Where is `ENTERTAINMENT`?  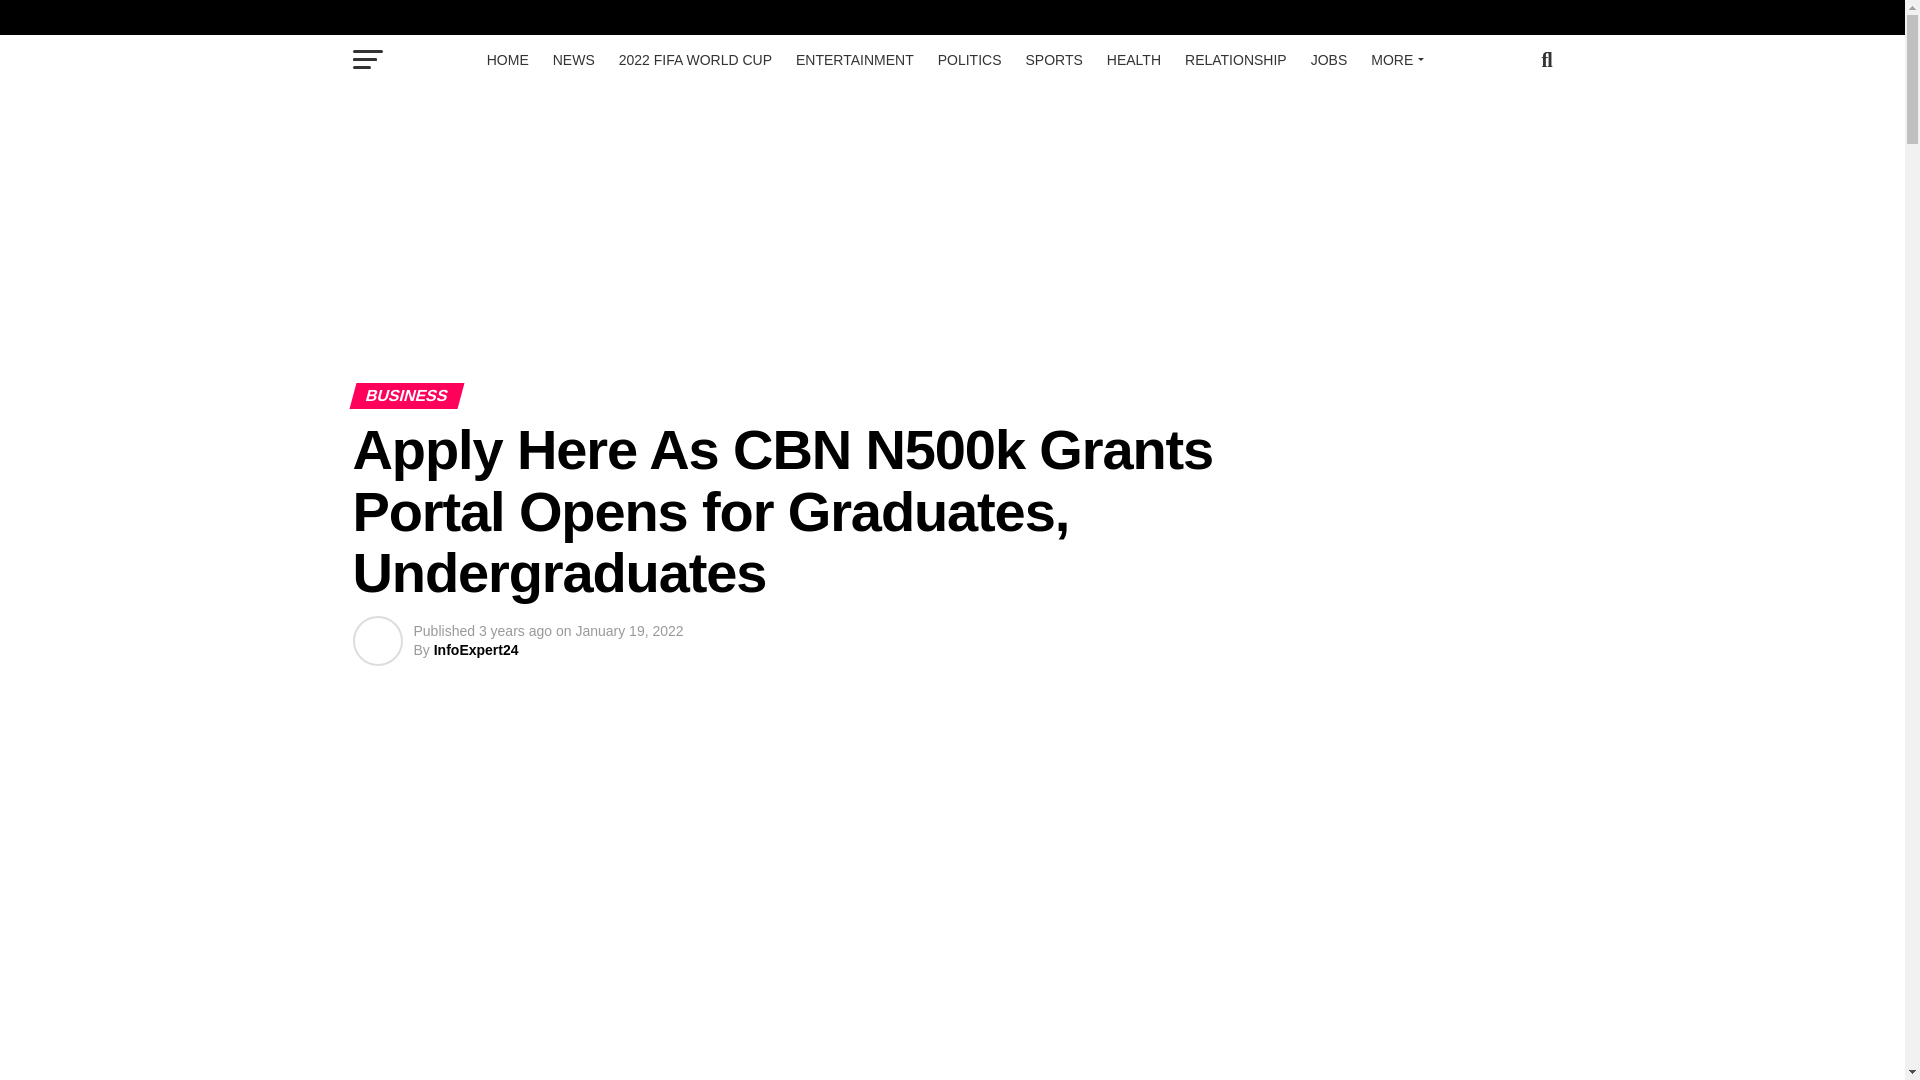 ENTERTAINMENT is located at coordinates (854, 60).